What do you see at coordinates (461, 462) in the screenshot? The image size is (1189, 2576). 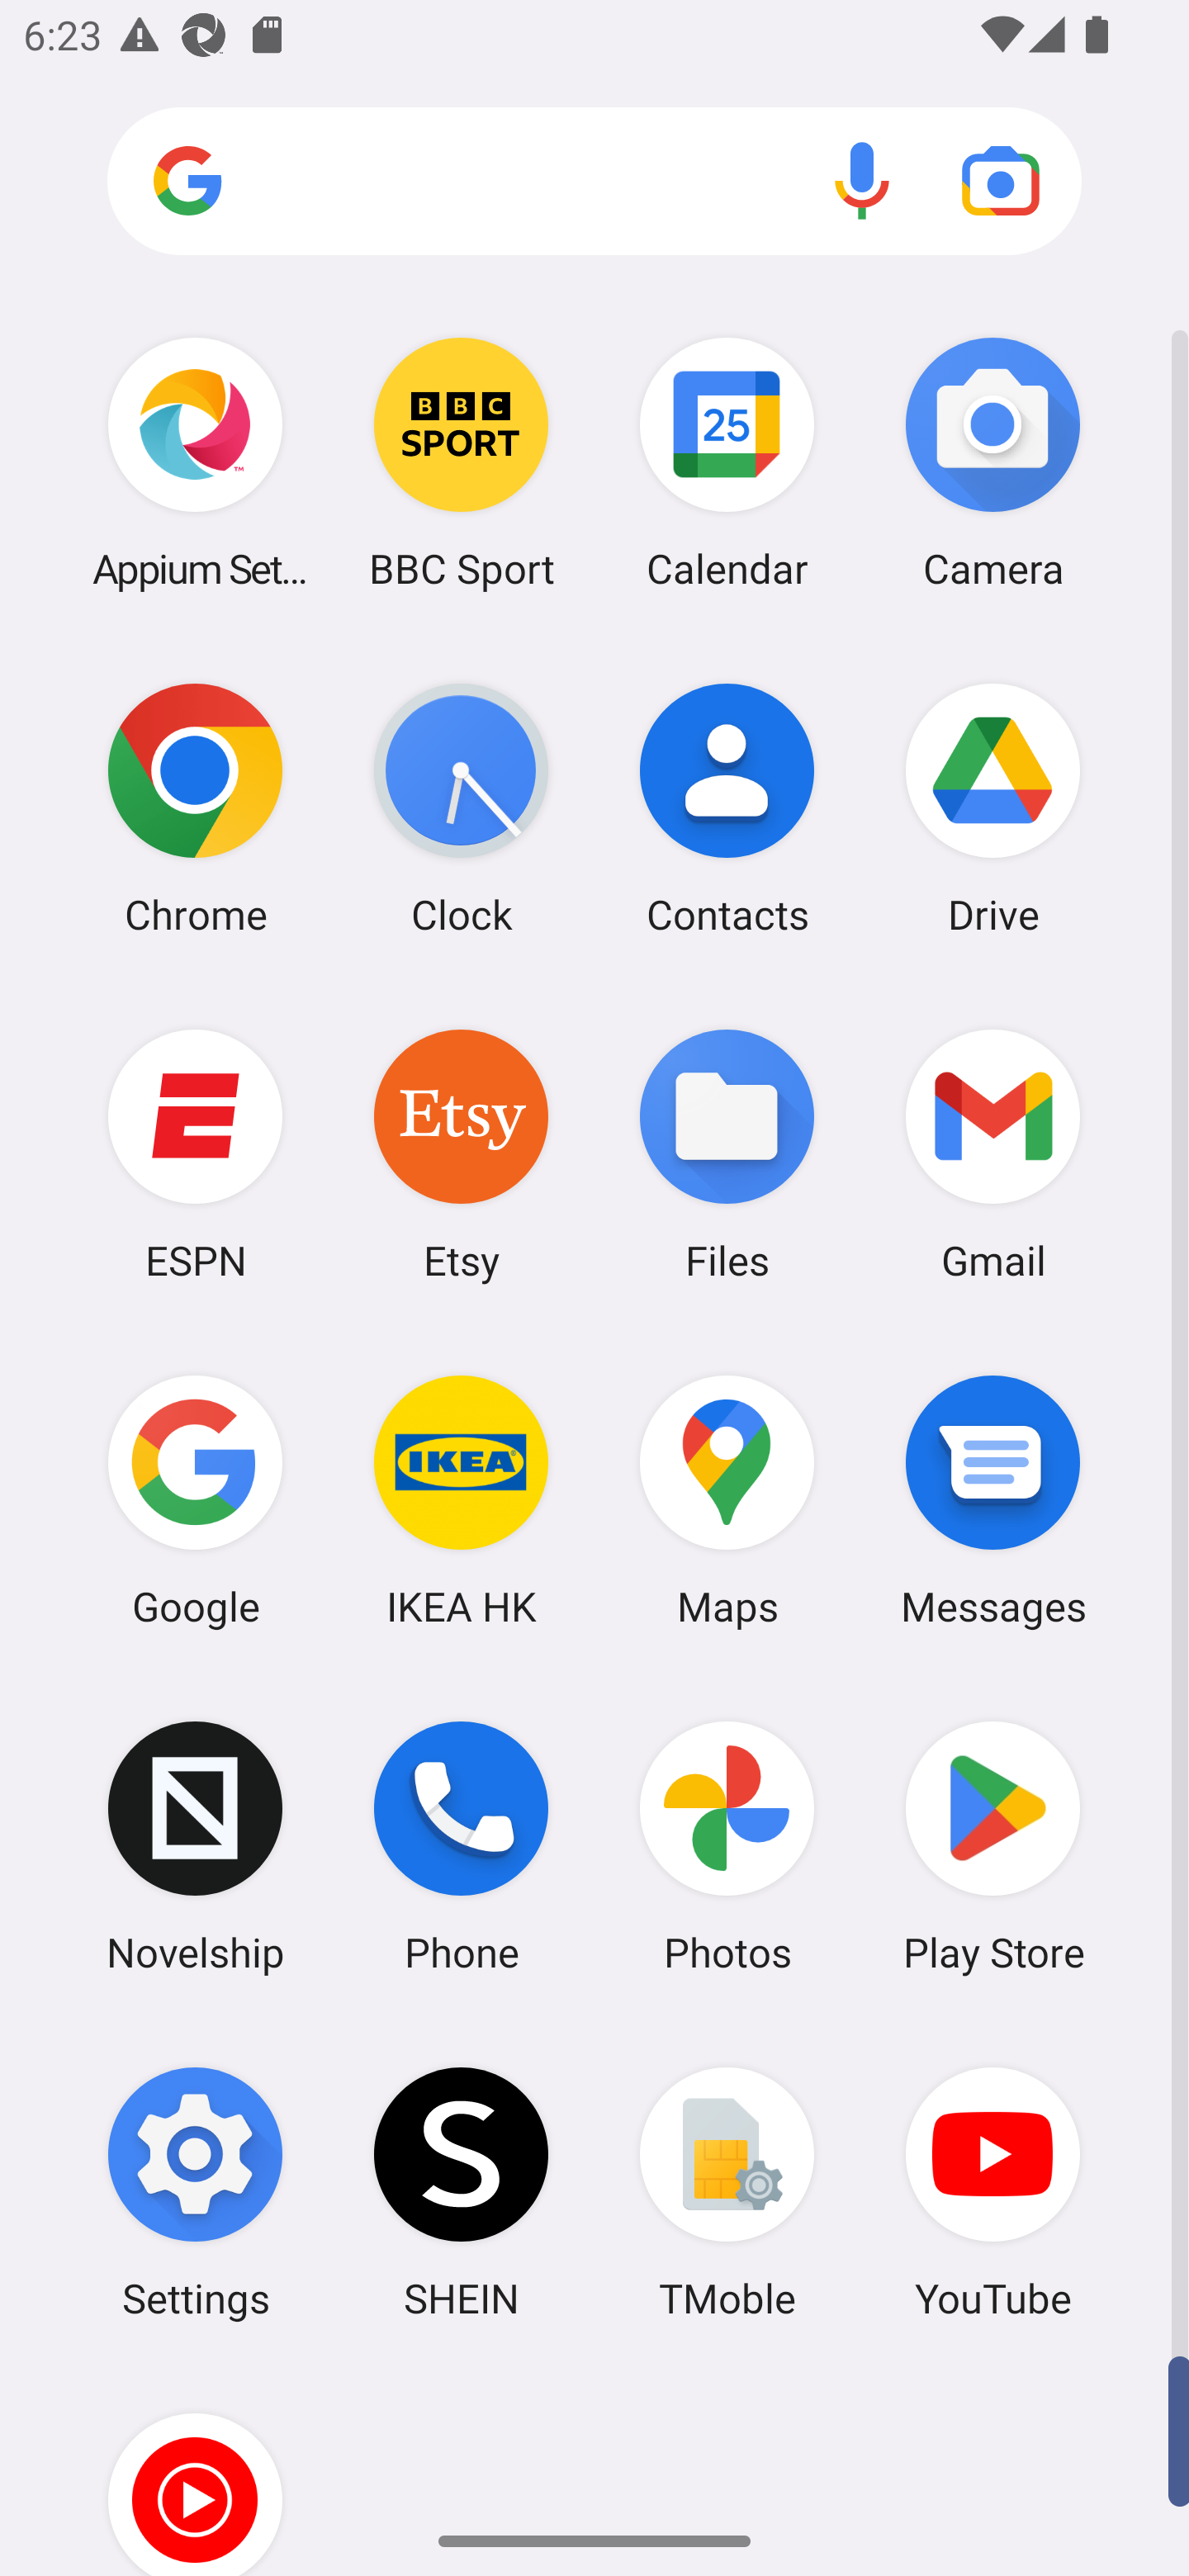 I see `BBC Sport` at bounding box center [461, 462].